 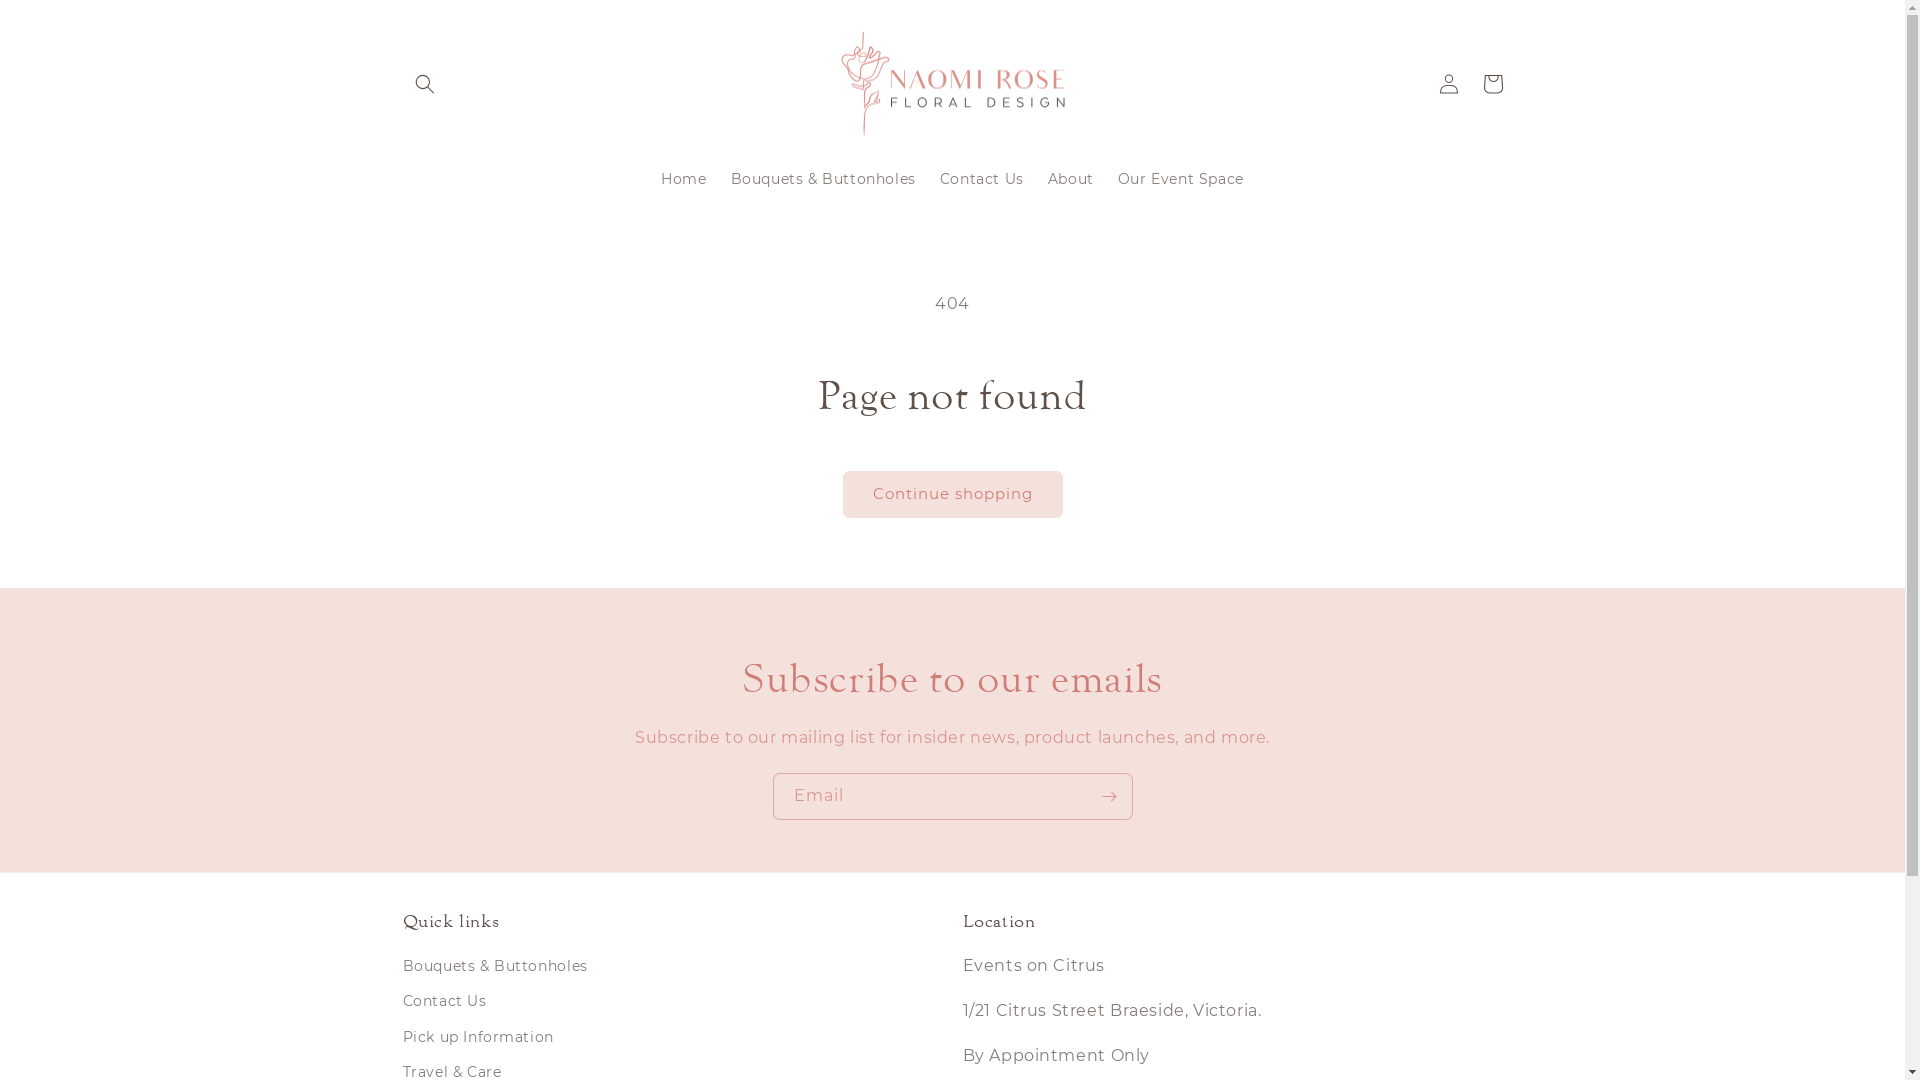 What do you see at coordinates (1448, 84) in the screenshot?
I see `Log in` at bounding box center [1448, 84].